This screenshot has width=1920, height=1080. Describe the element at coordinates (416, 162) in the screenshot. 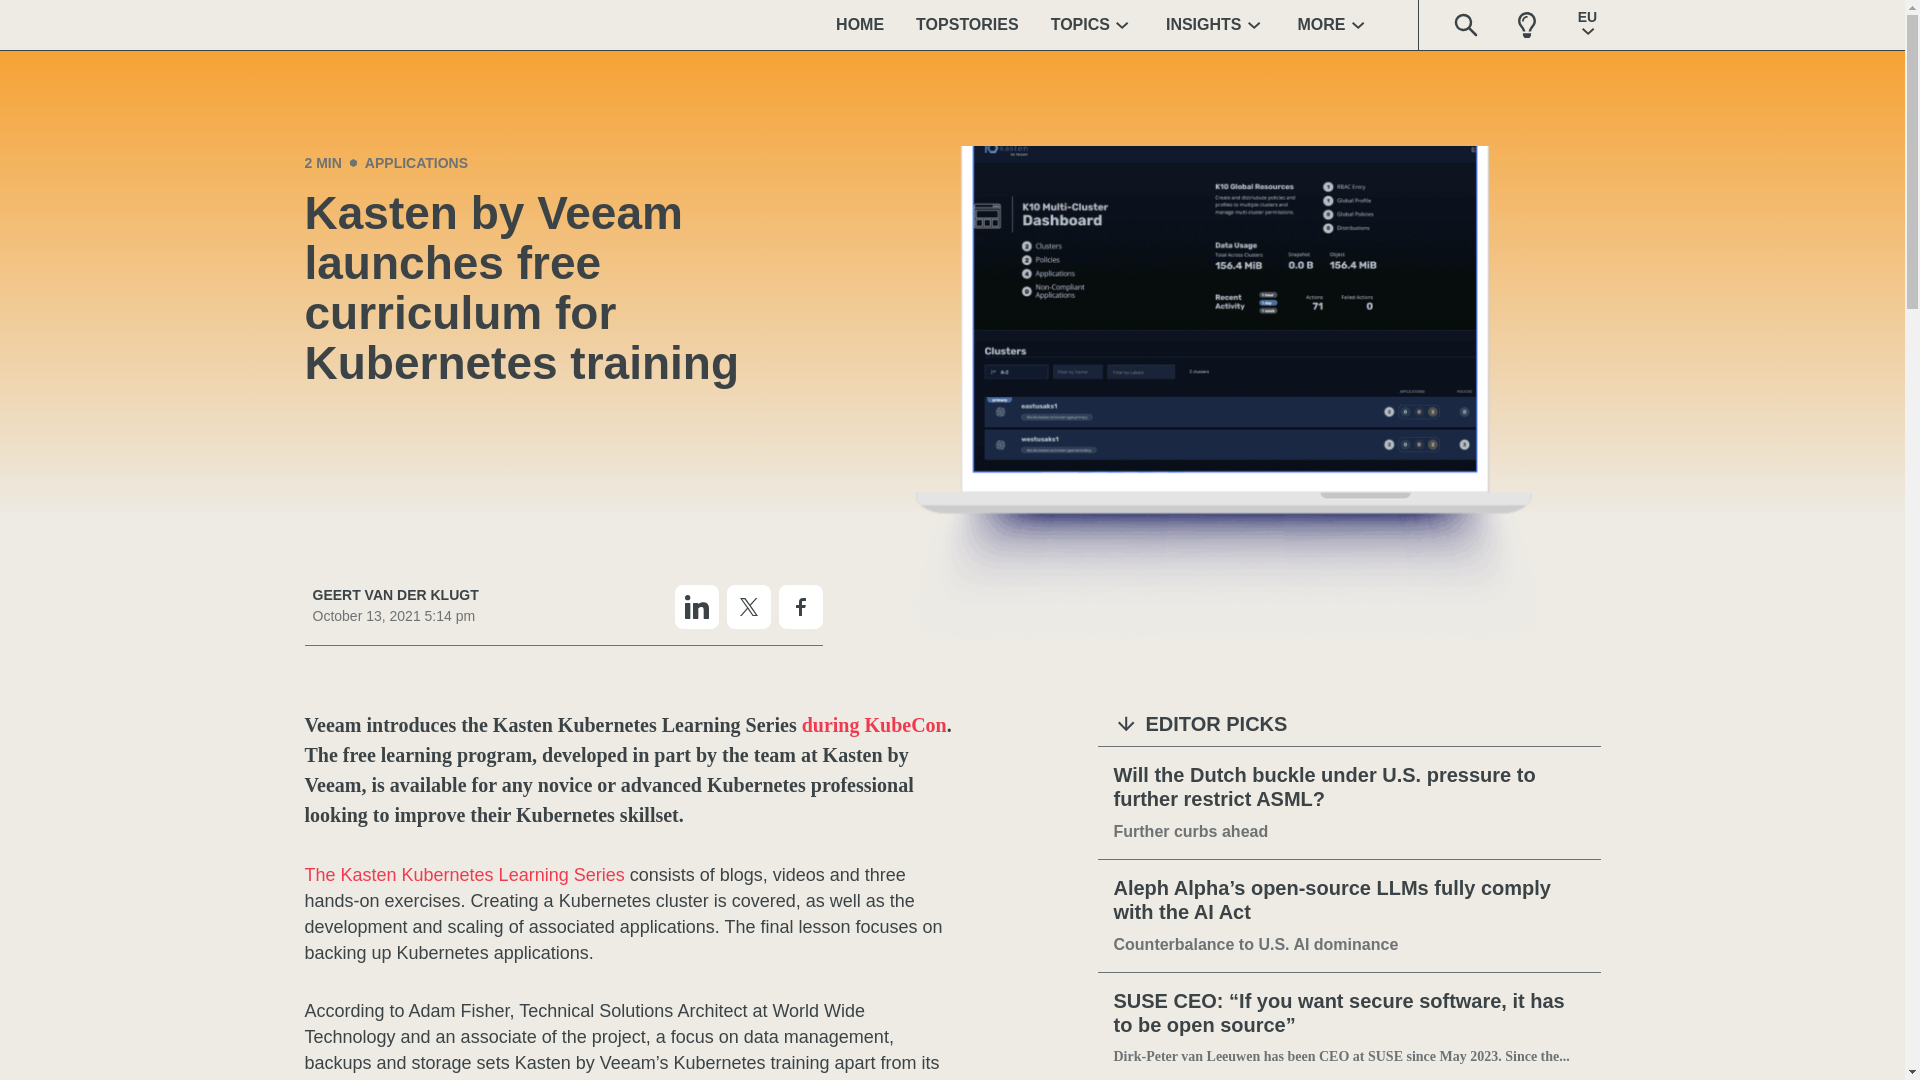

I see `APPLICATIONS` at that location.